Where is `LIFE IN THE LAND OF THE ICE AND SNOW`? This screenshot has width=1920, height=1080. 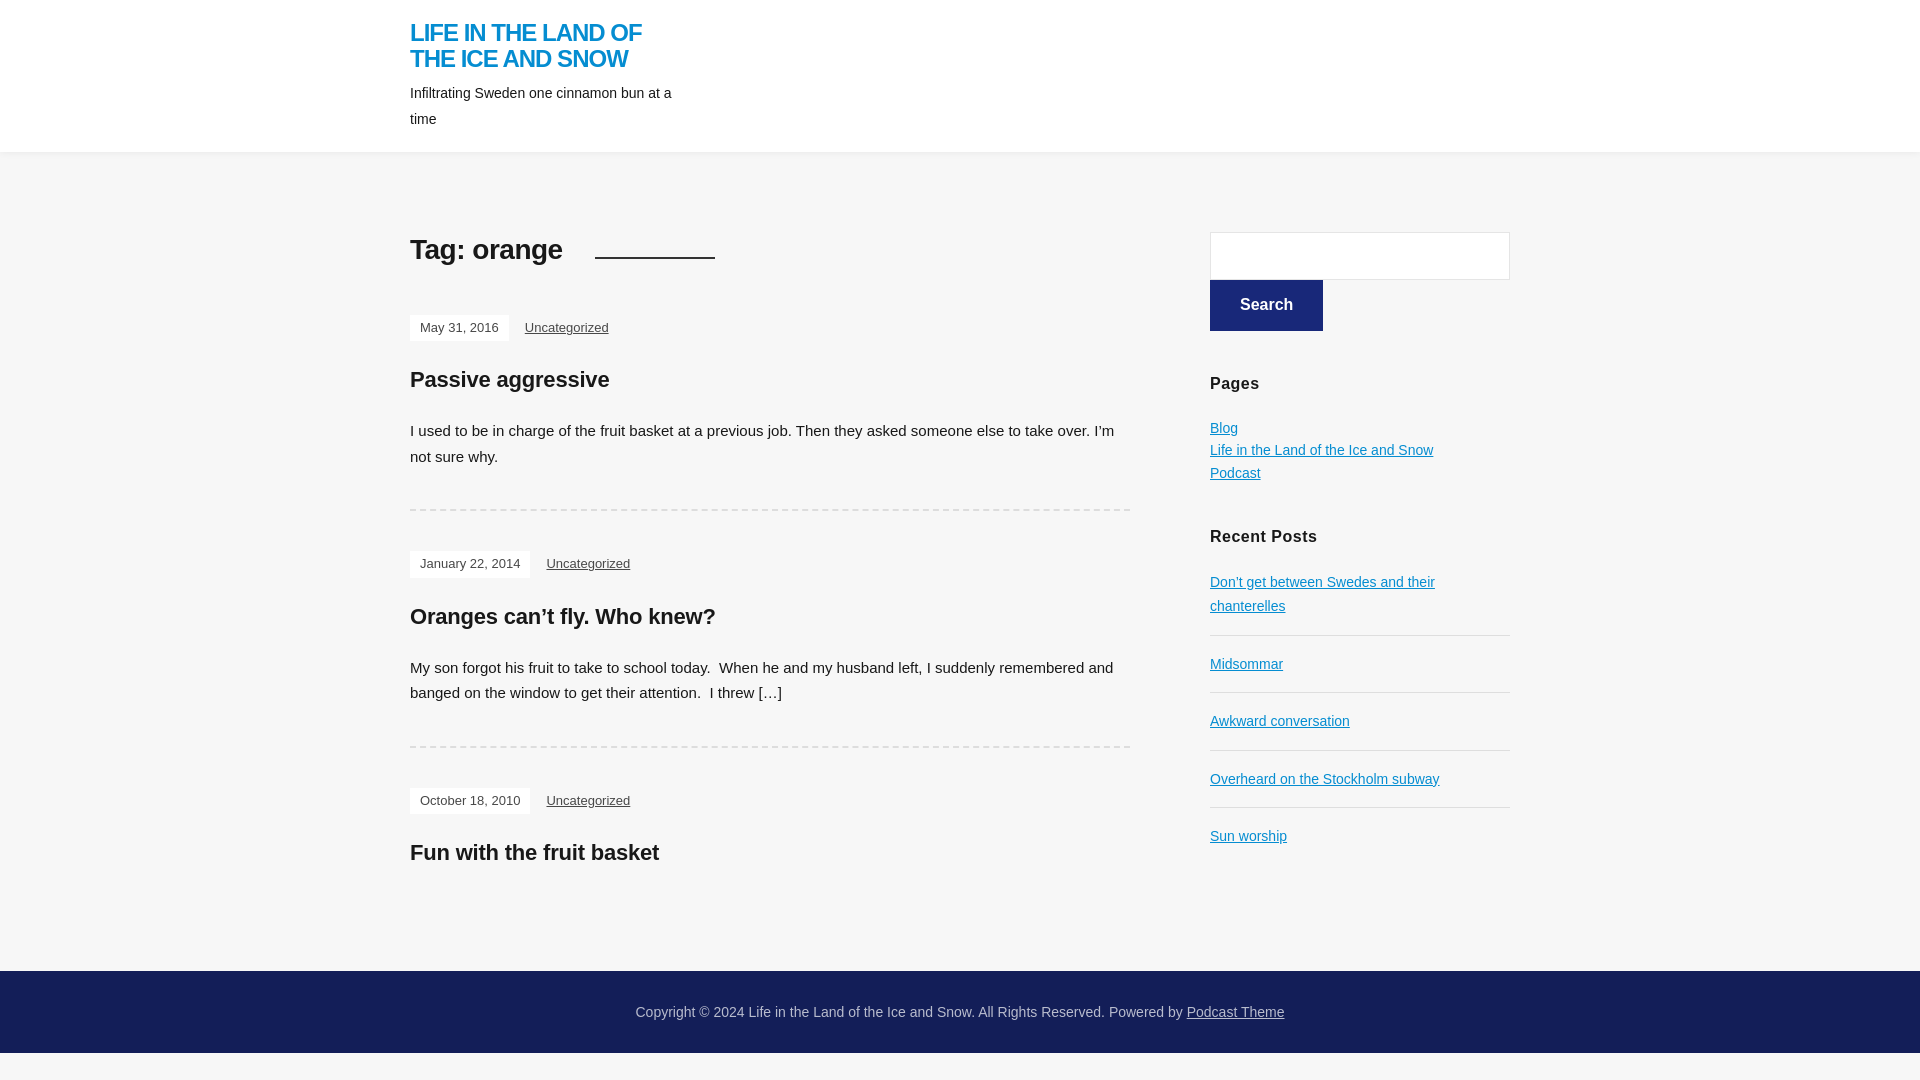
LIFE IN THE LAND OF THE ICE AND SNOW is located at coordinates (526, 46).